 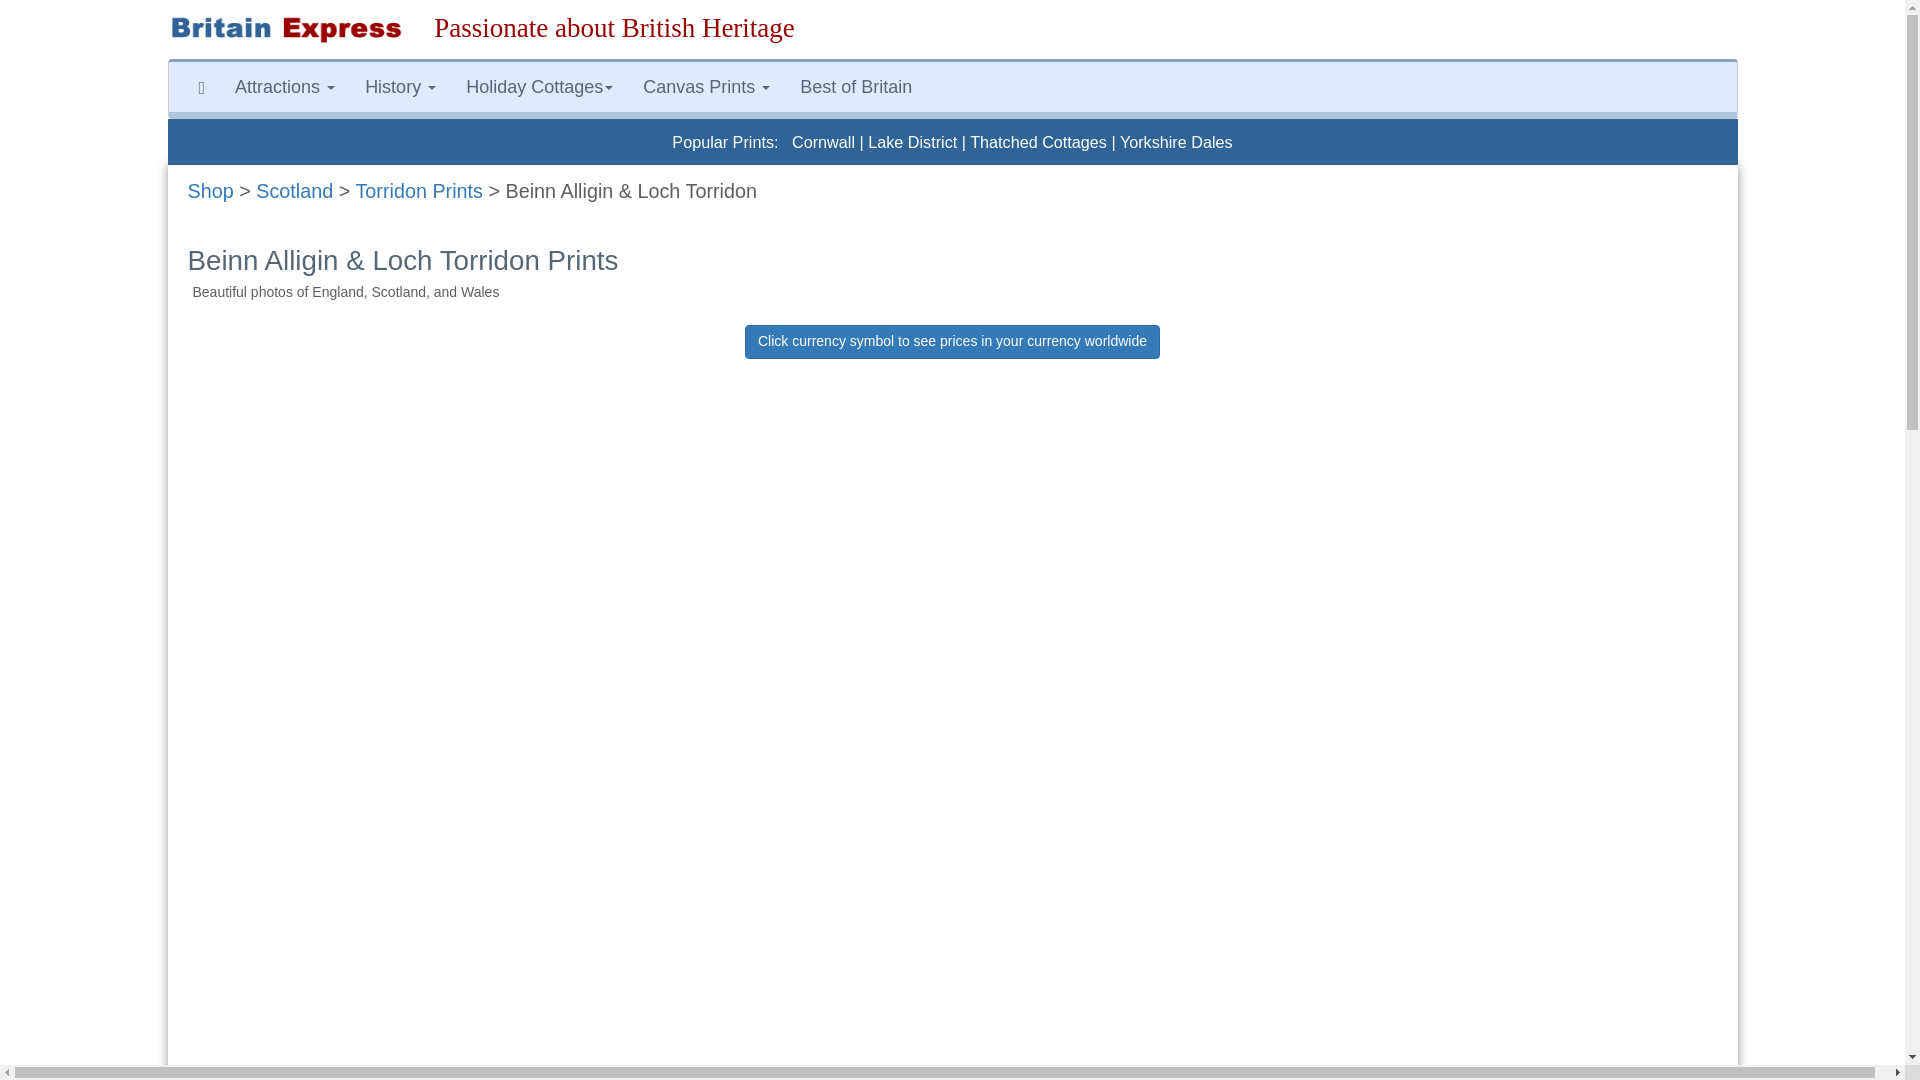 What do you see at coordinates (856, 86) in the screenshot?
I see `Best of Britain` at bounding box center [856, 86].